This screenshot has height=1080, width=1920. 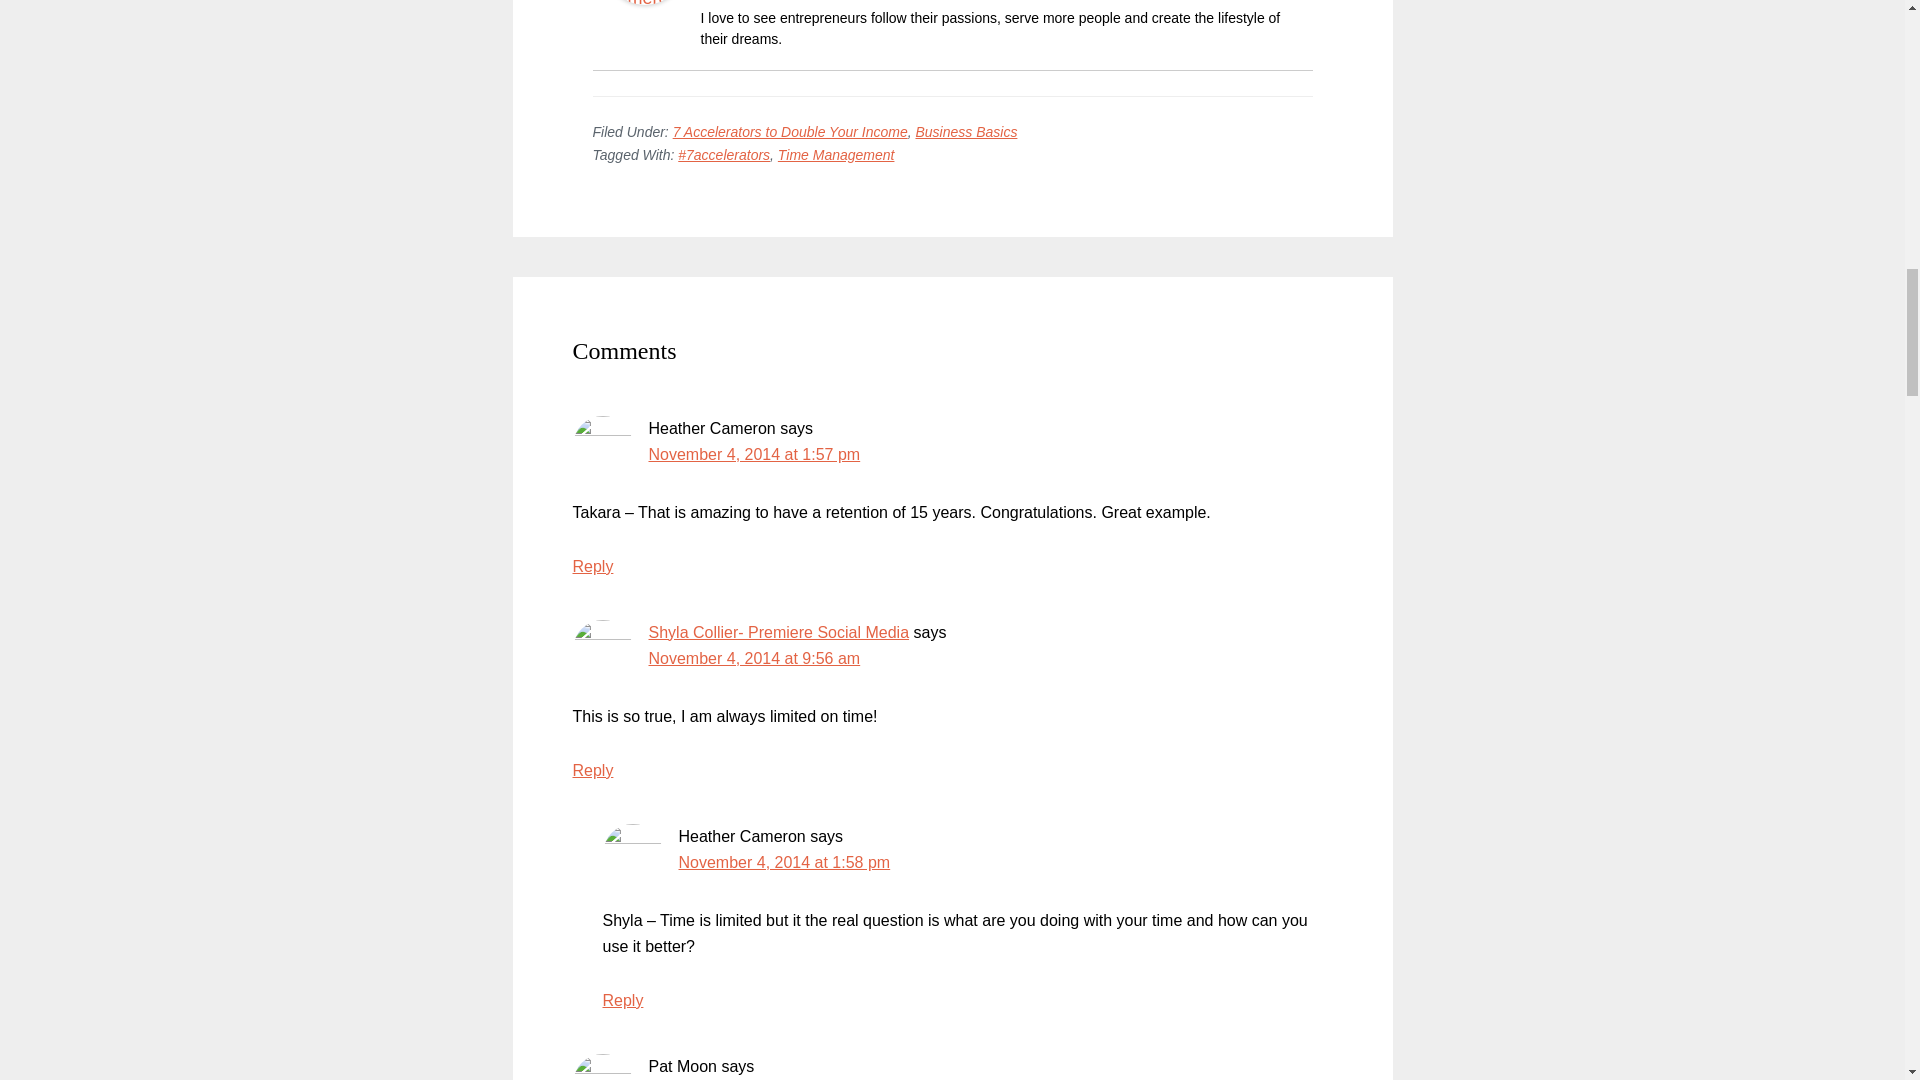 I want to click on Reply, so click(x=592, y=566).